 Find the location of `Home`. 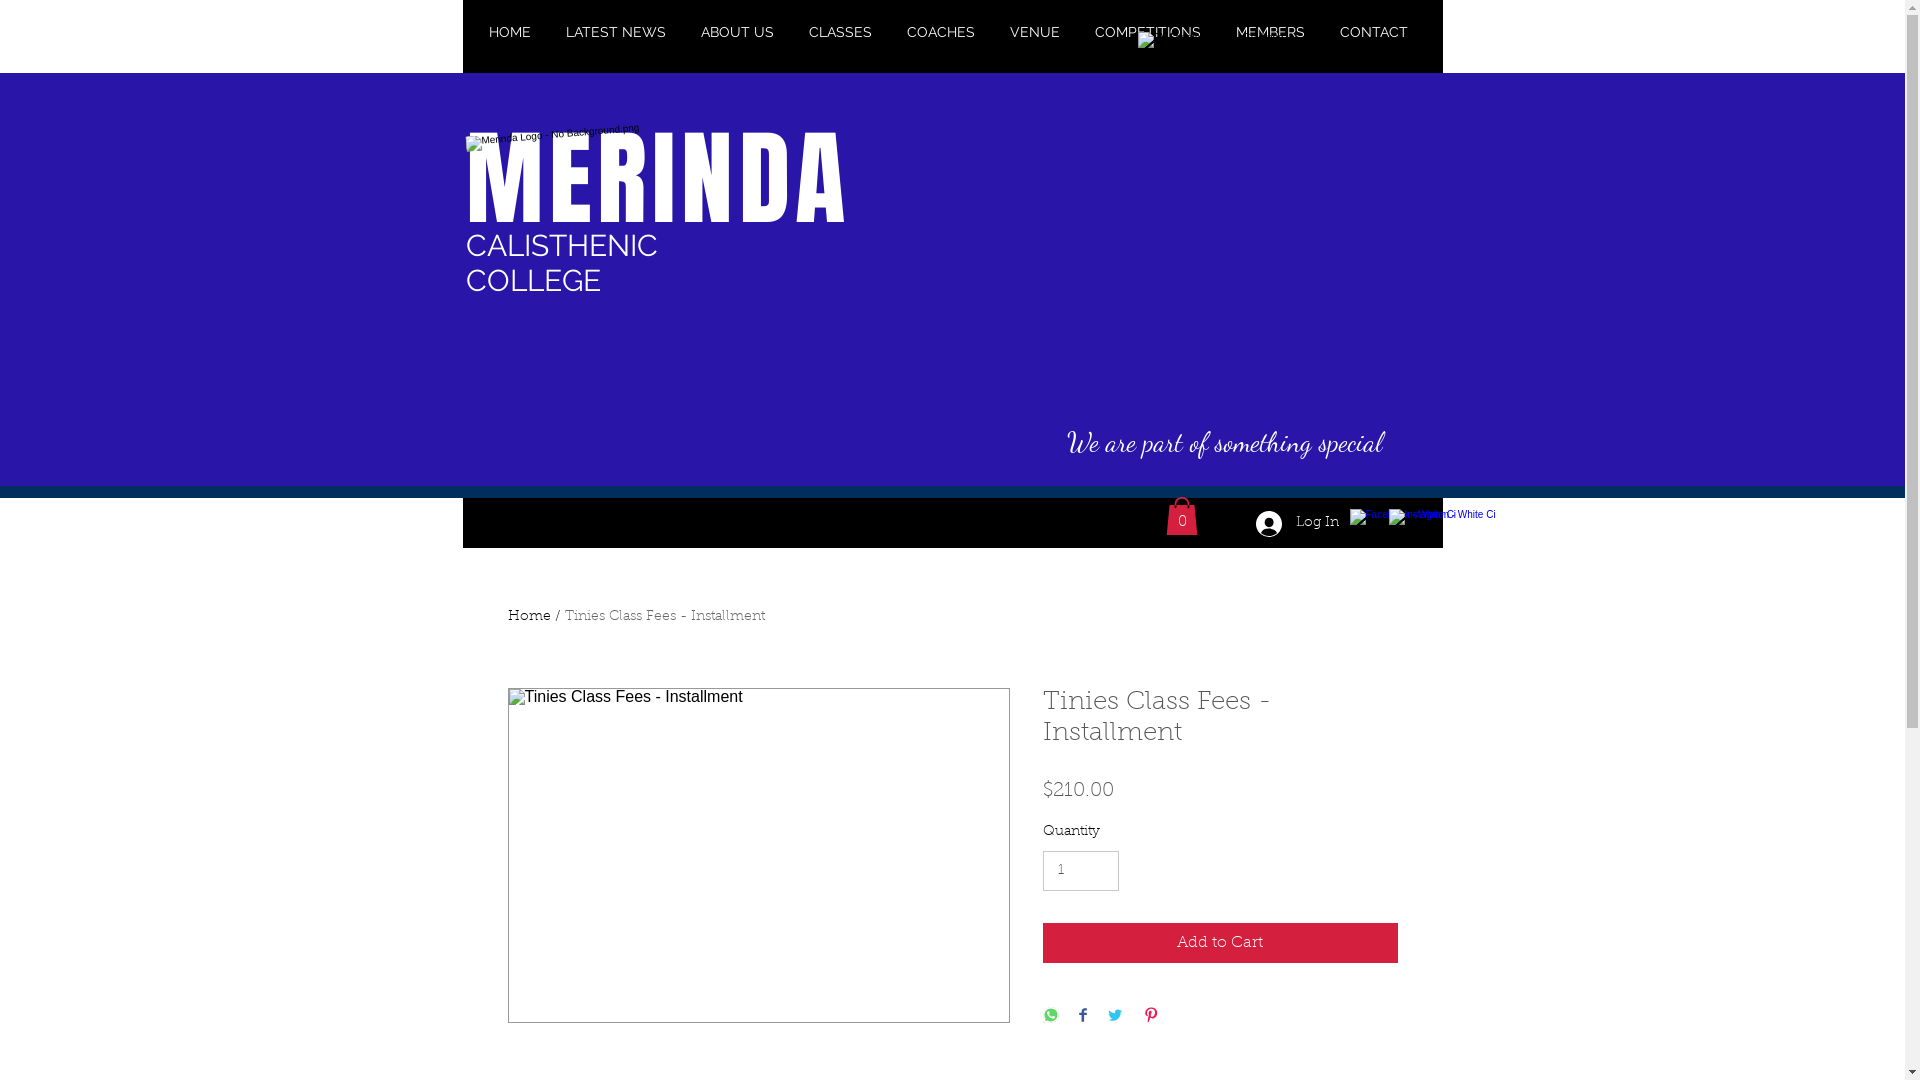

Home is located at coordinates (530, 616).